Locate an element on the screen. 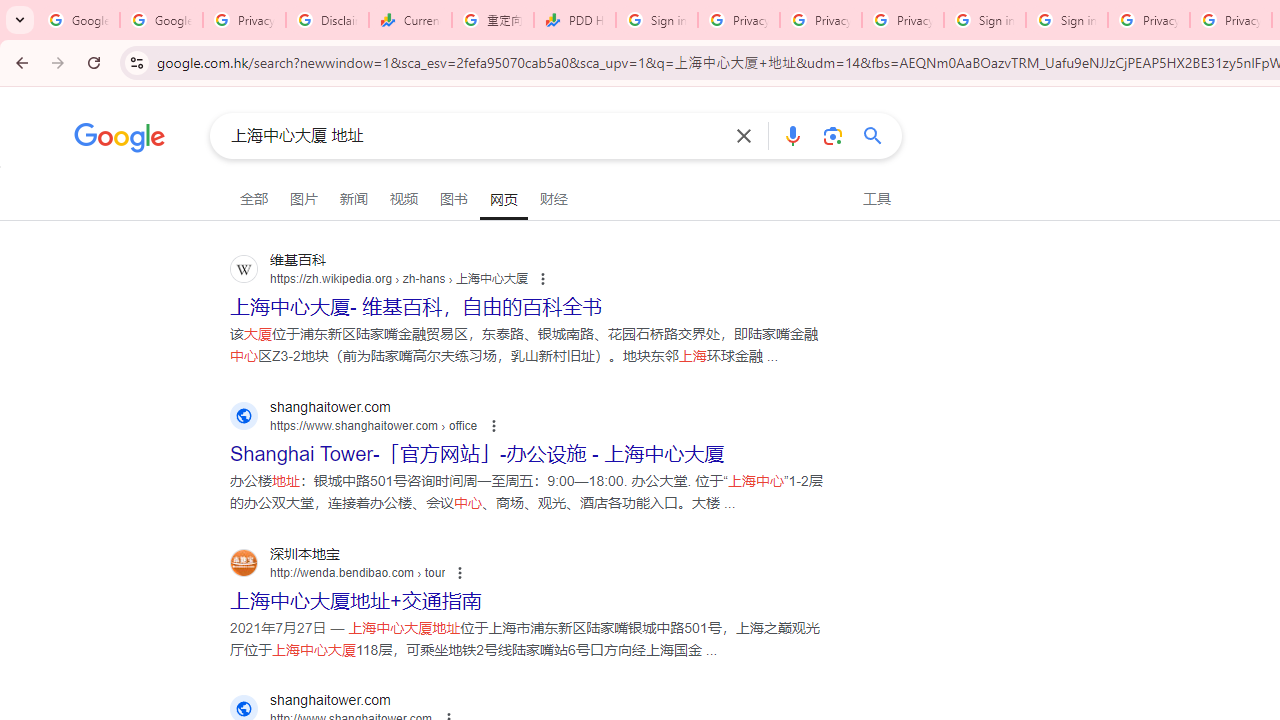 The image size is (1280, 720). Privacy Checkup is located at coordinates (820, 20).